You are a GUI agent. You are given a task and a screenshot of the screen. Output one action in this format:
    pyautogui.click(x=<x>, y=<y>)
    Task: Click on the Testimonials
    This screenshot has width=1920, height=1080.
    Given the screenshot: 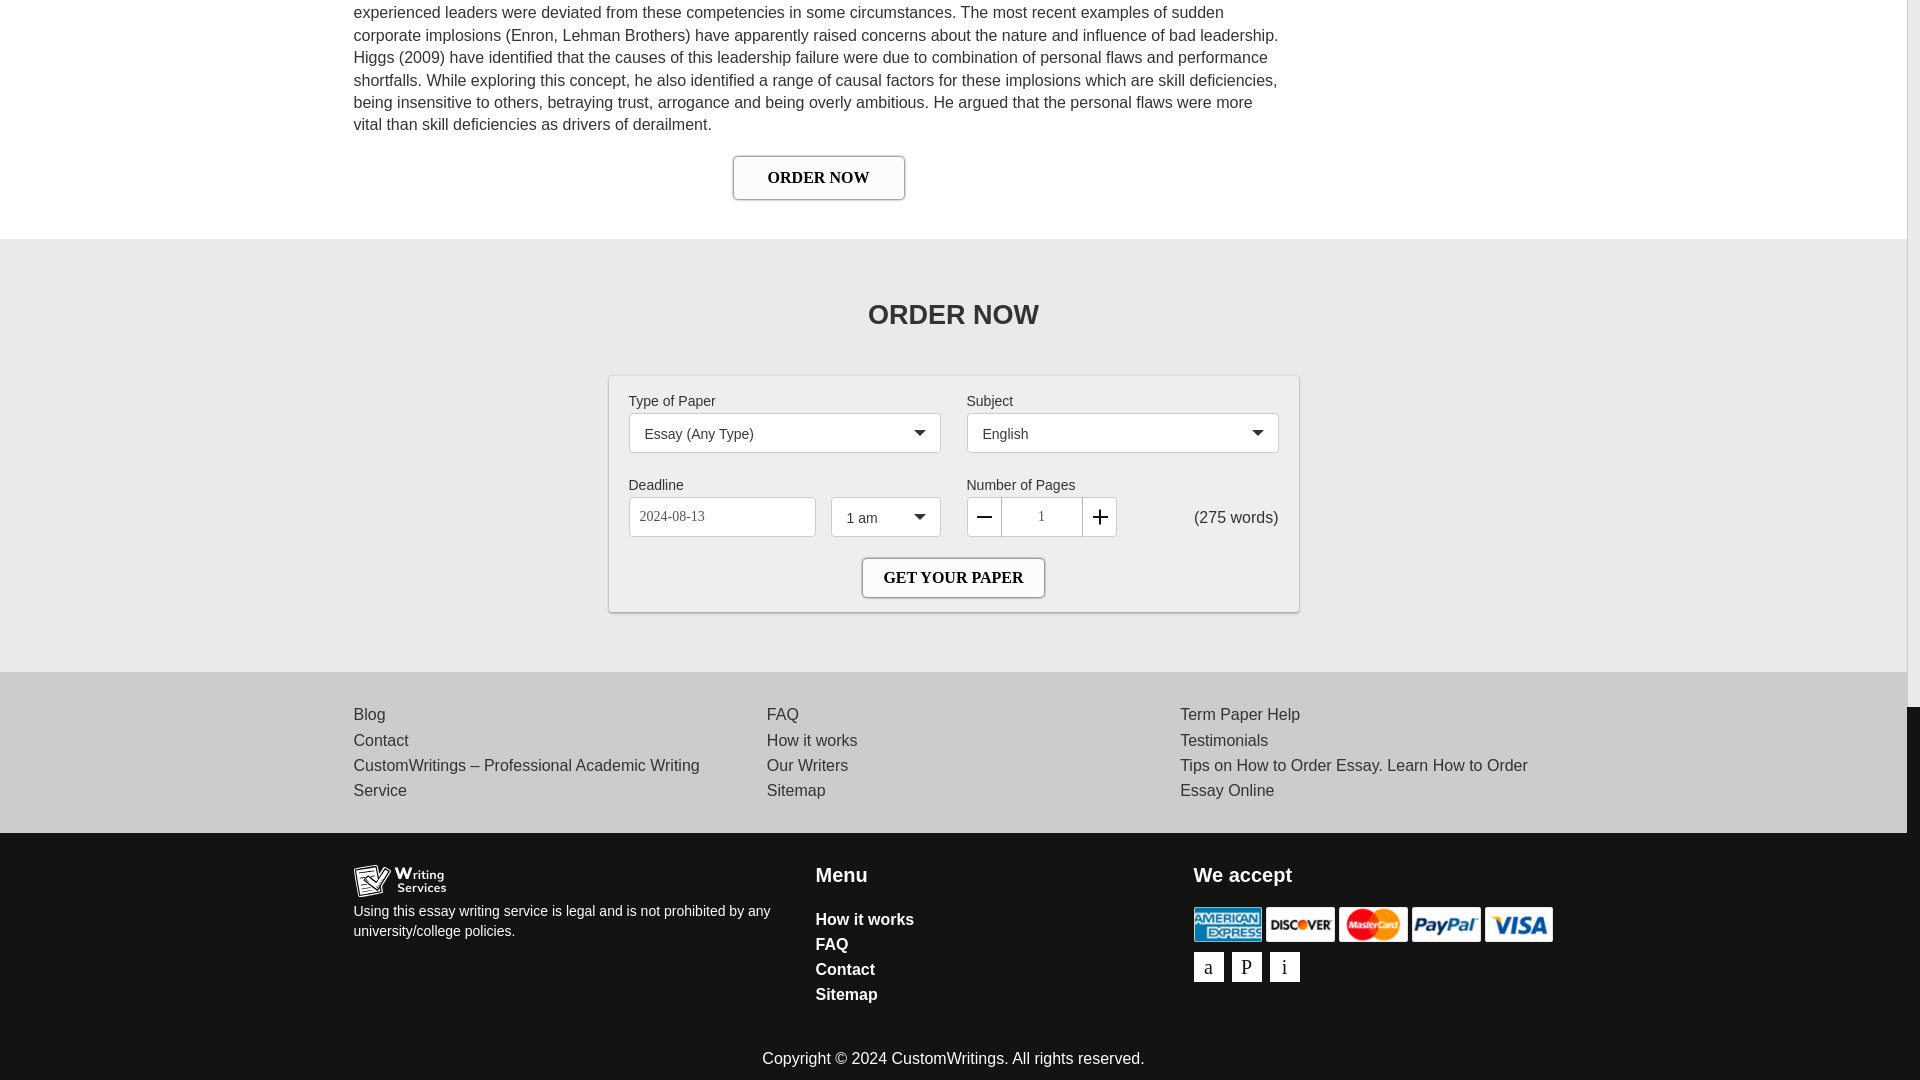 What is the action you would take?
    pyautogui.click(x=1224, y=740)
    